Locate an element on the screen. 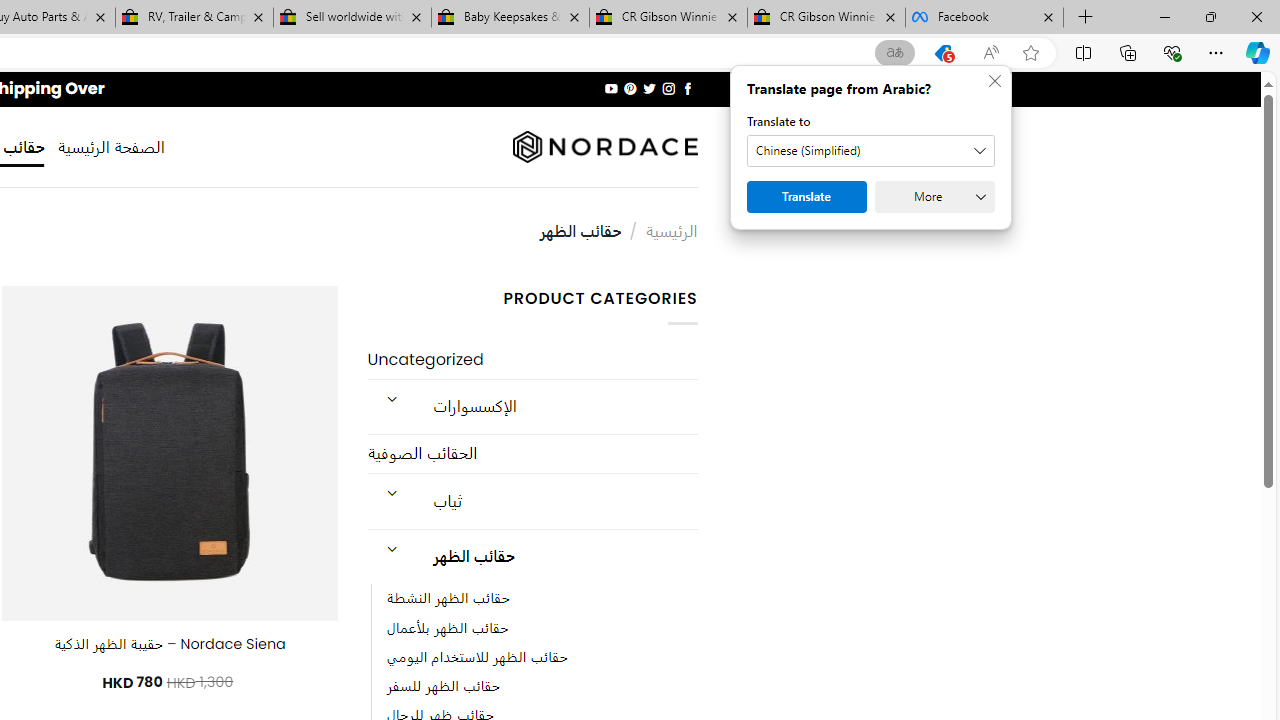  More is located at coordinates (934, 196).